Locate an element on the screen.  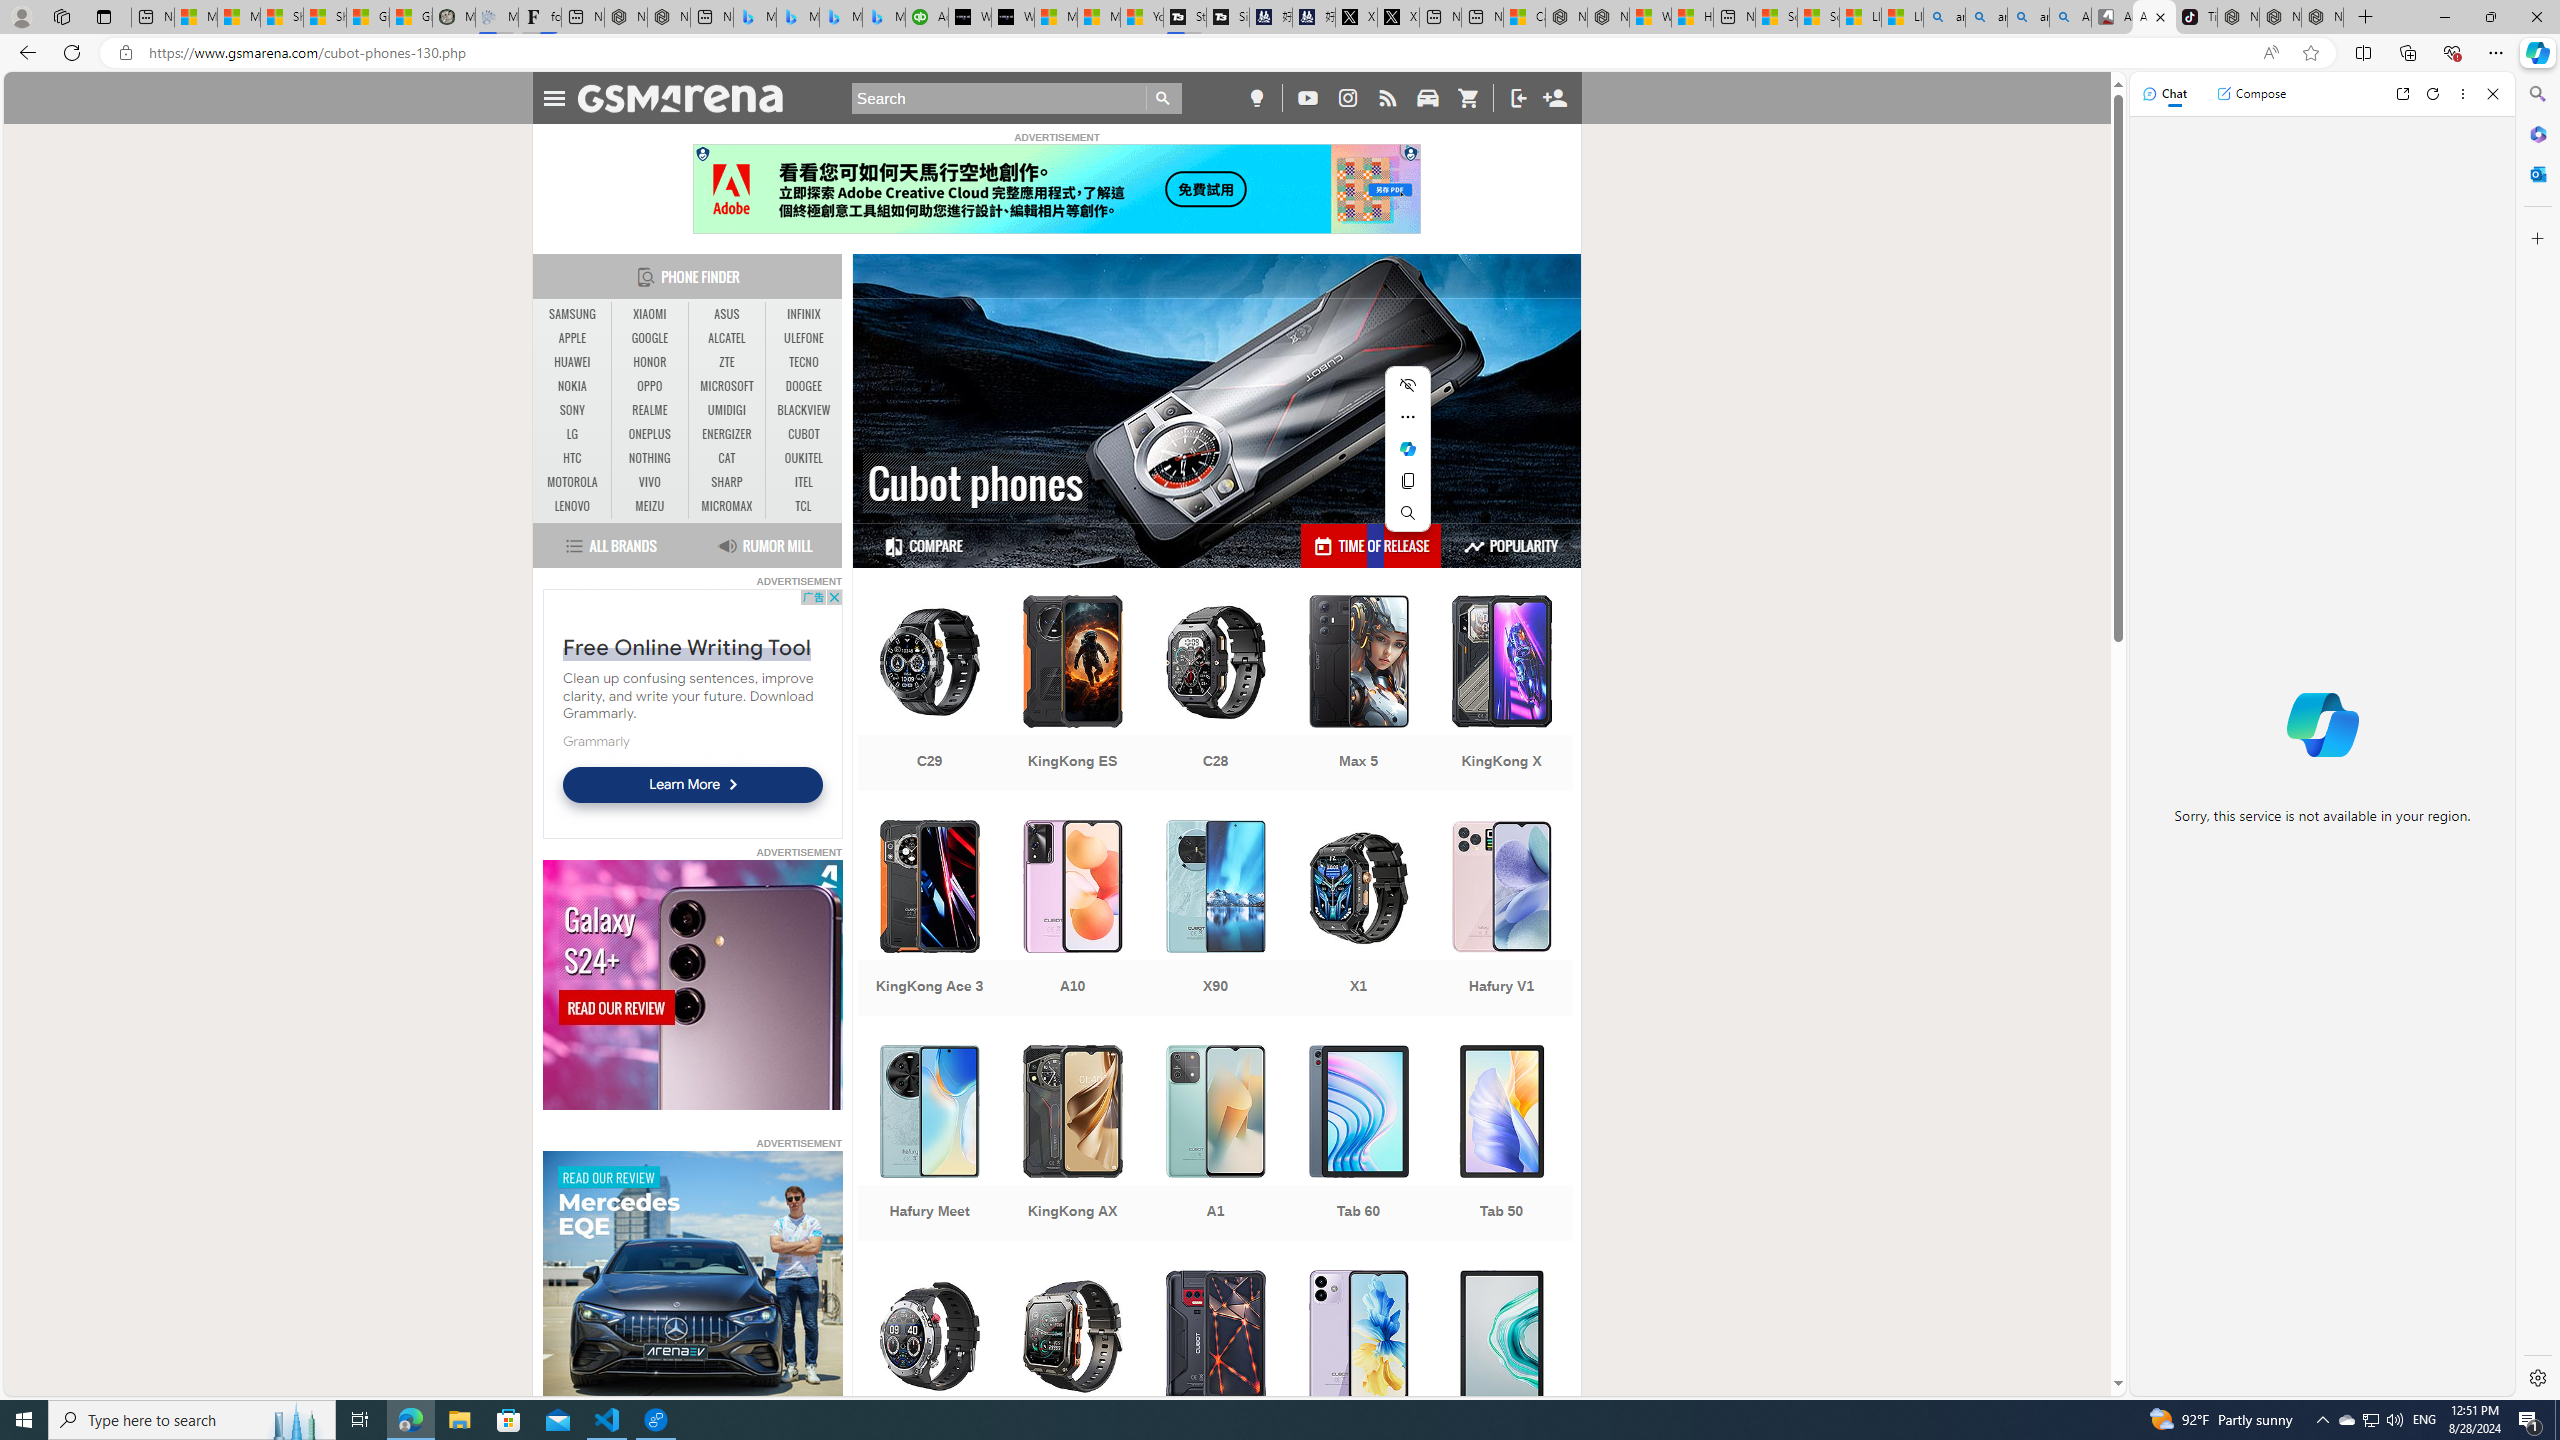
UMIDIGI is located at coordinates (726, 410).